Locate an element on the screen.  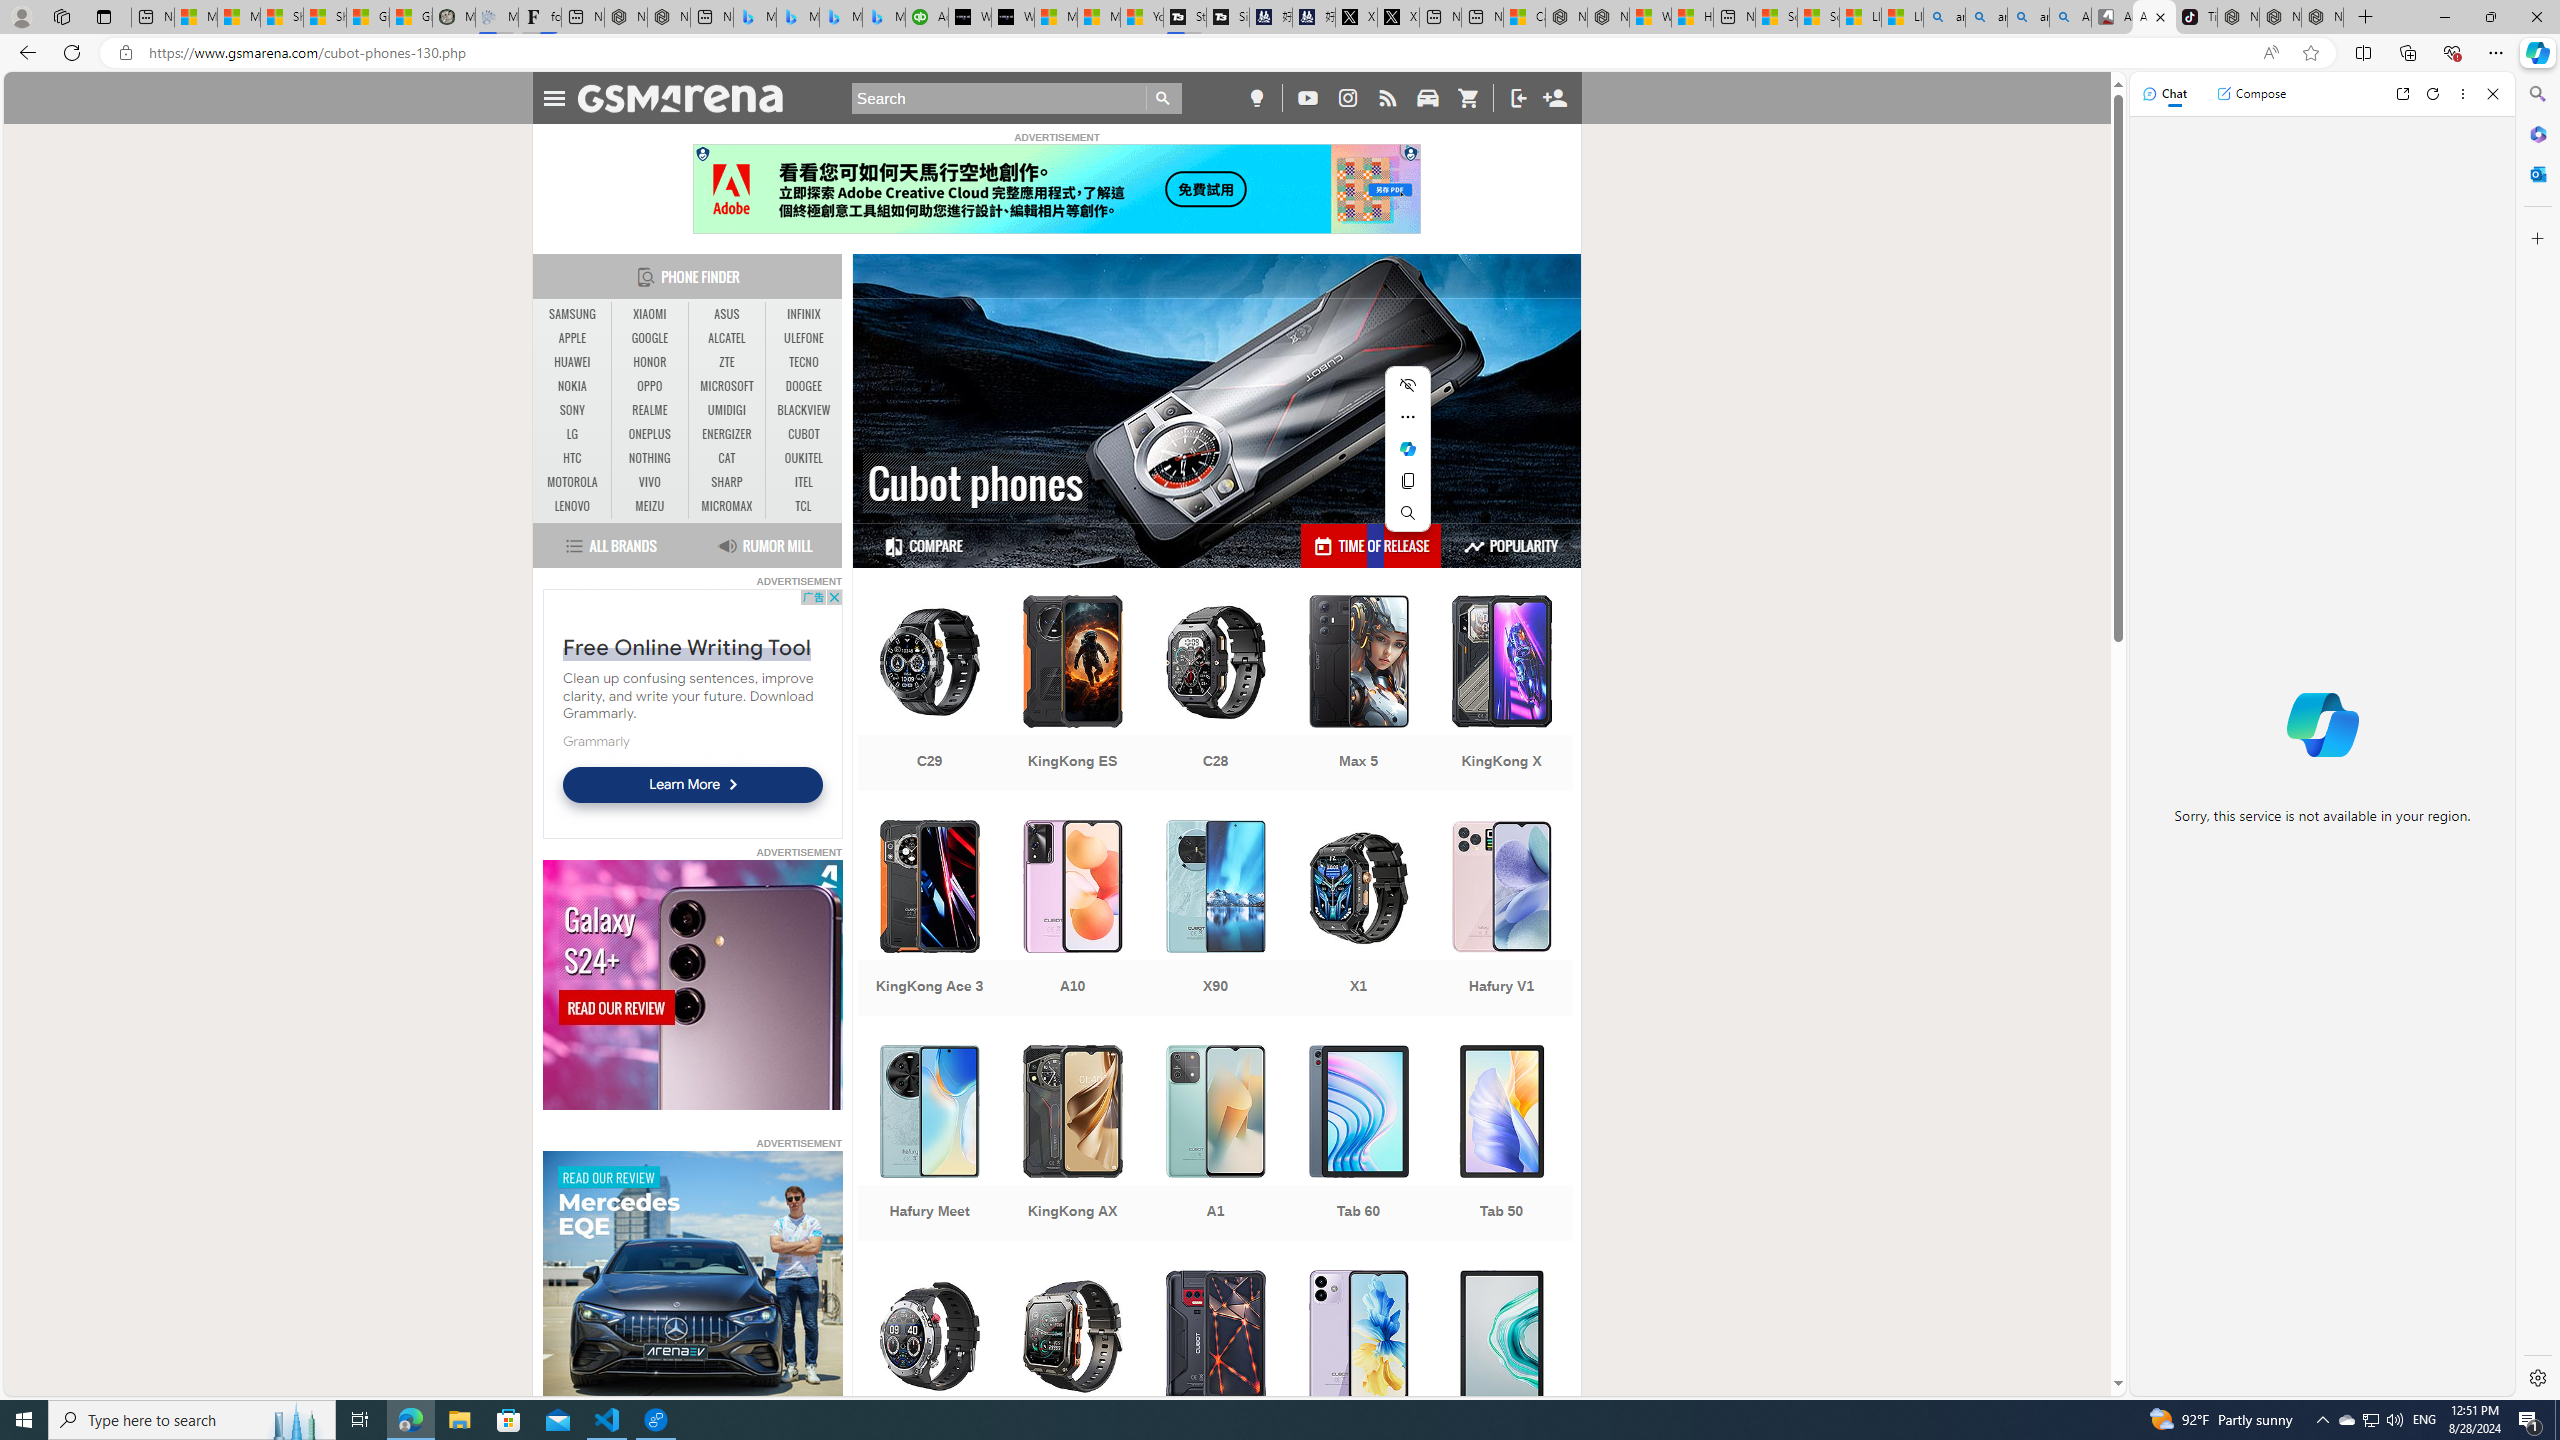
UMIDIGI is located at coordinates (726, 410).